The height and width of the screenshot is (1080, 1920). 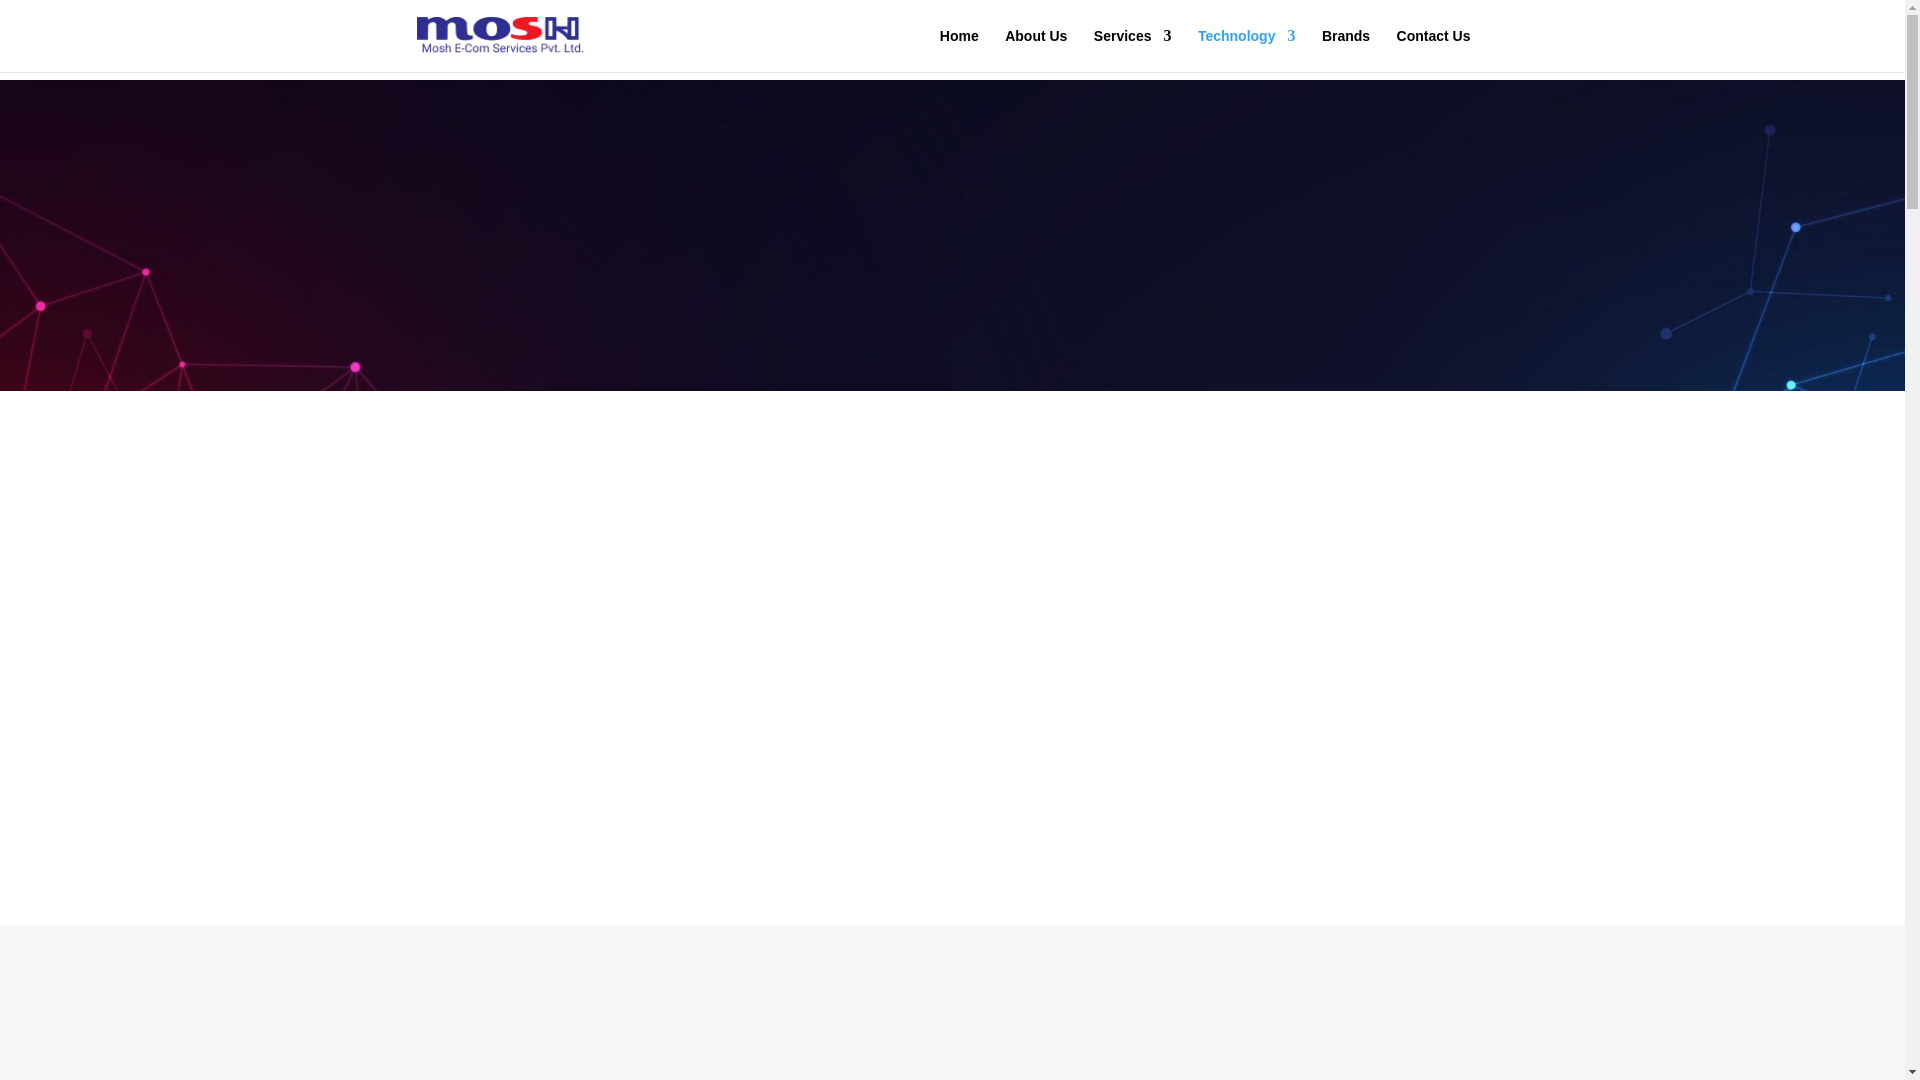 What do you see at coordinates (1346, 50) in the screenshot?
I see `Brands` at bounding box center [1346, 50].